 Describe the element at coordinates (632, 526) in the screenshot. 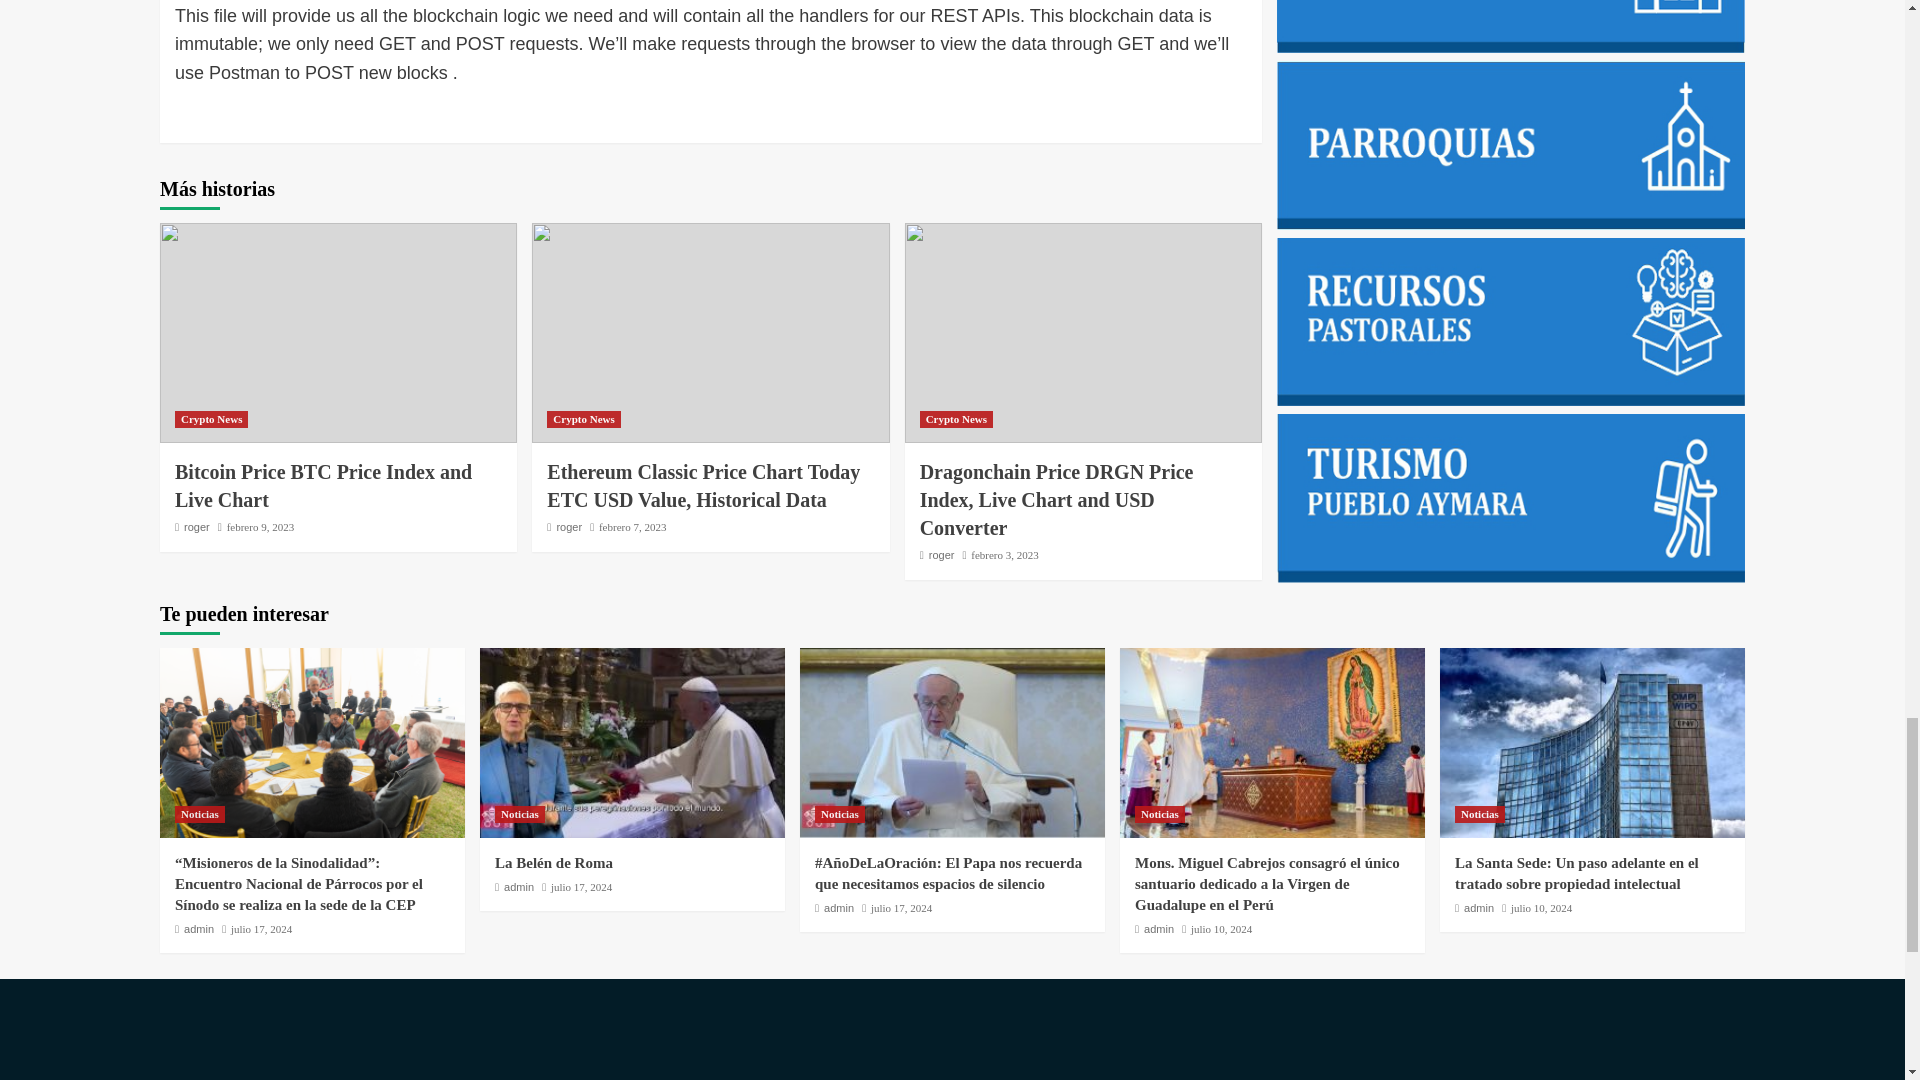

I see `febrero 7, 2023` at that location.